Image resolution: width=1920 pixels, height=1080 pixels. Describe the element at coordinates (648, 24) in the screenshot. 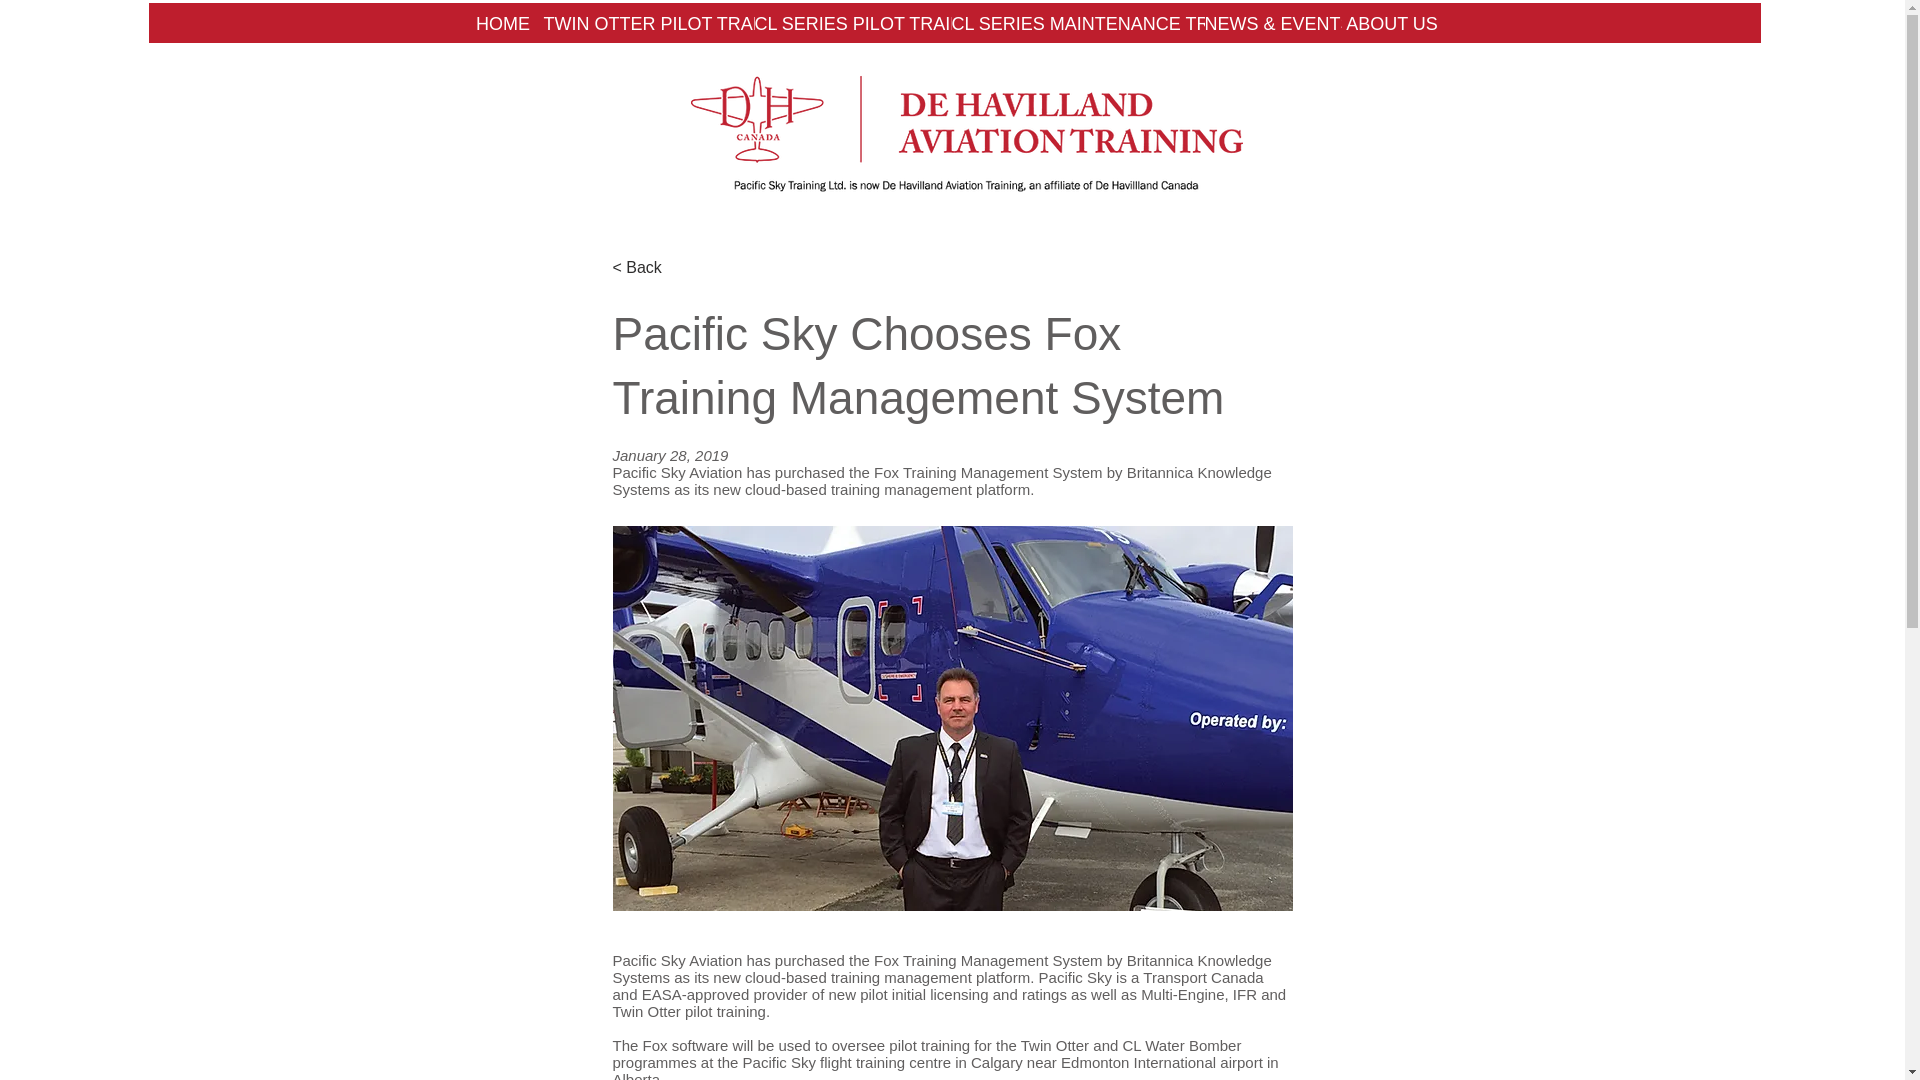

I see `TWIN OTTER PILOT TRAINING` at that location.